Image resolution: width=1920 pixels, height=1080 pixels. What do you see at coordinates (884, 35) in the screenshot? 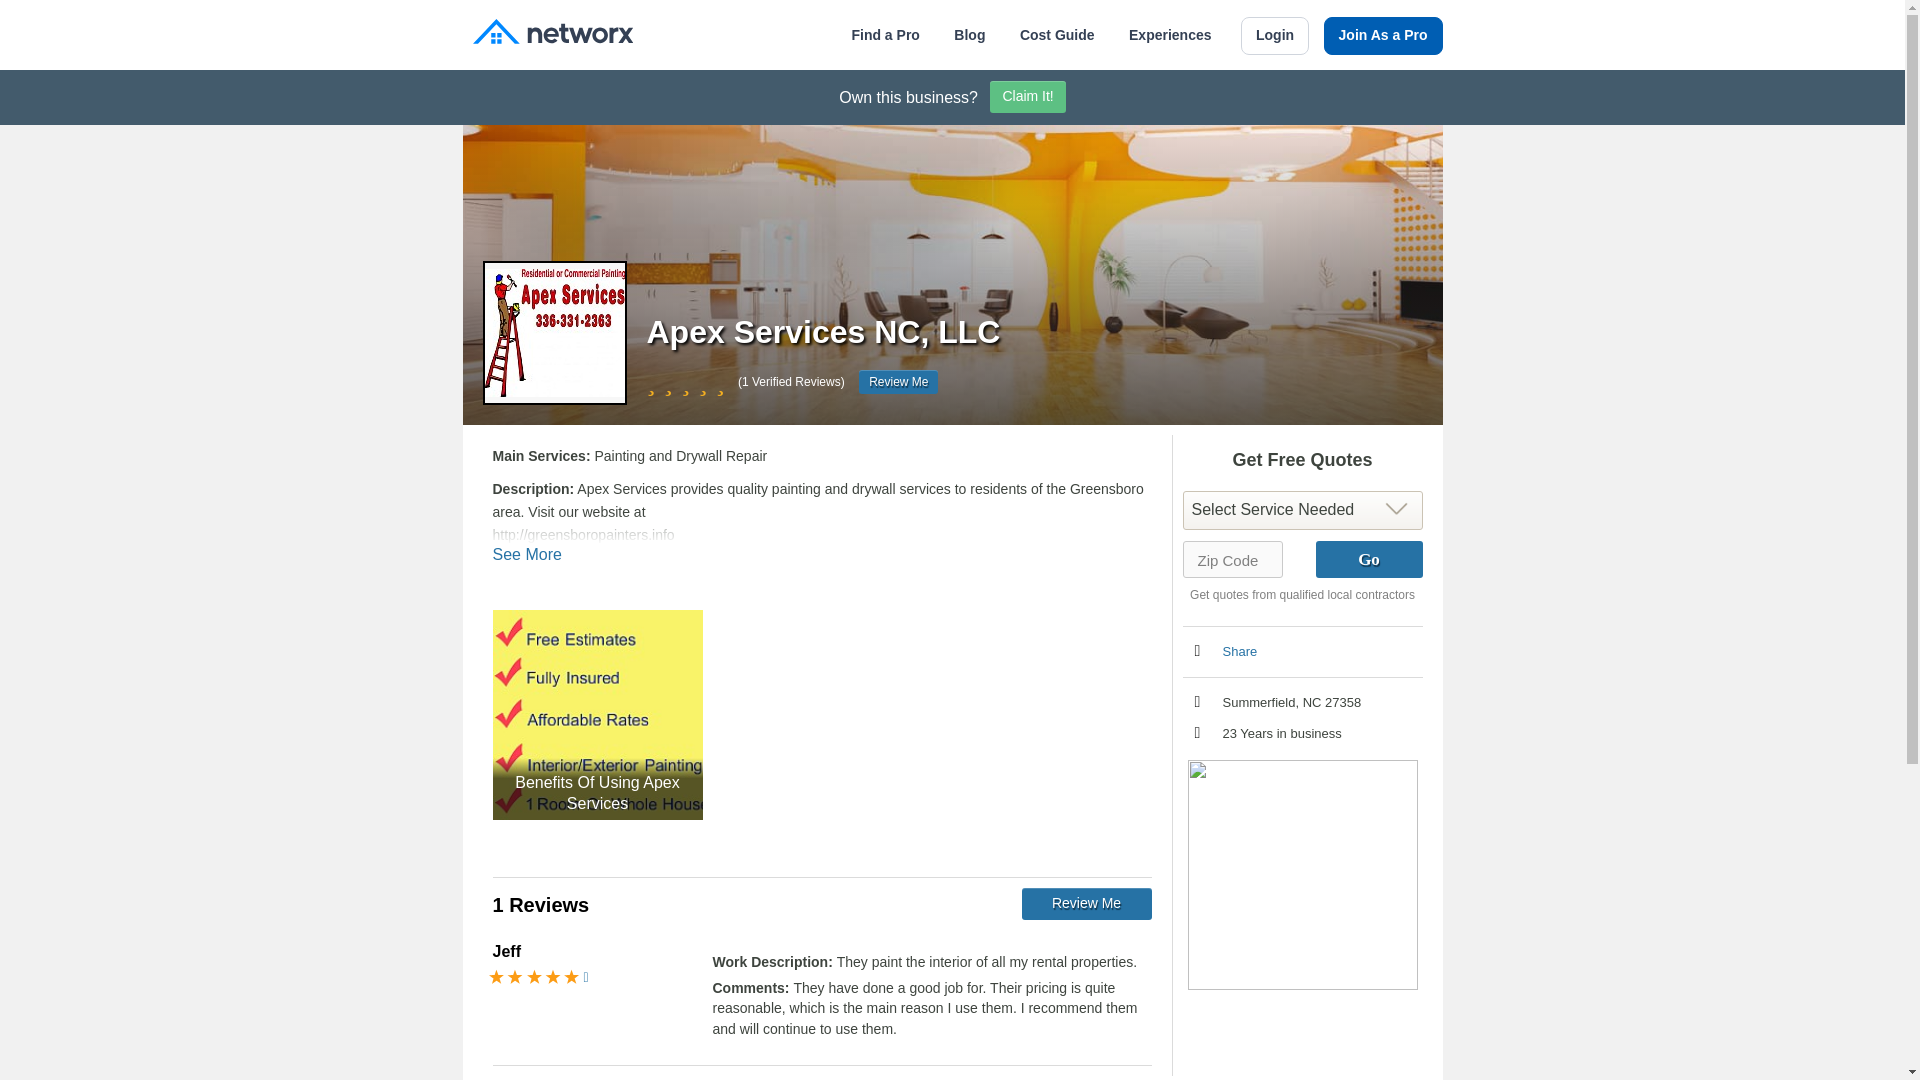
I see `Find a Pro` at bounding box center [884, 35].